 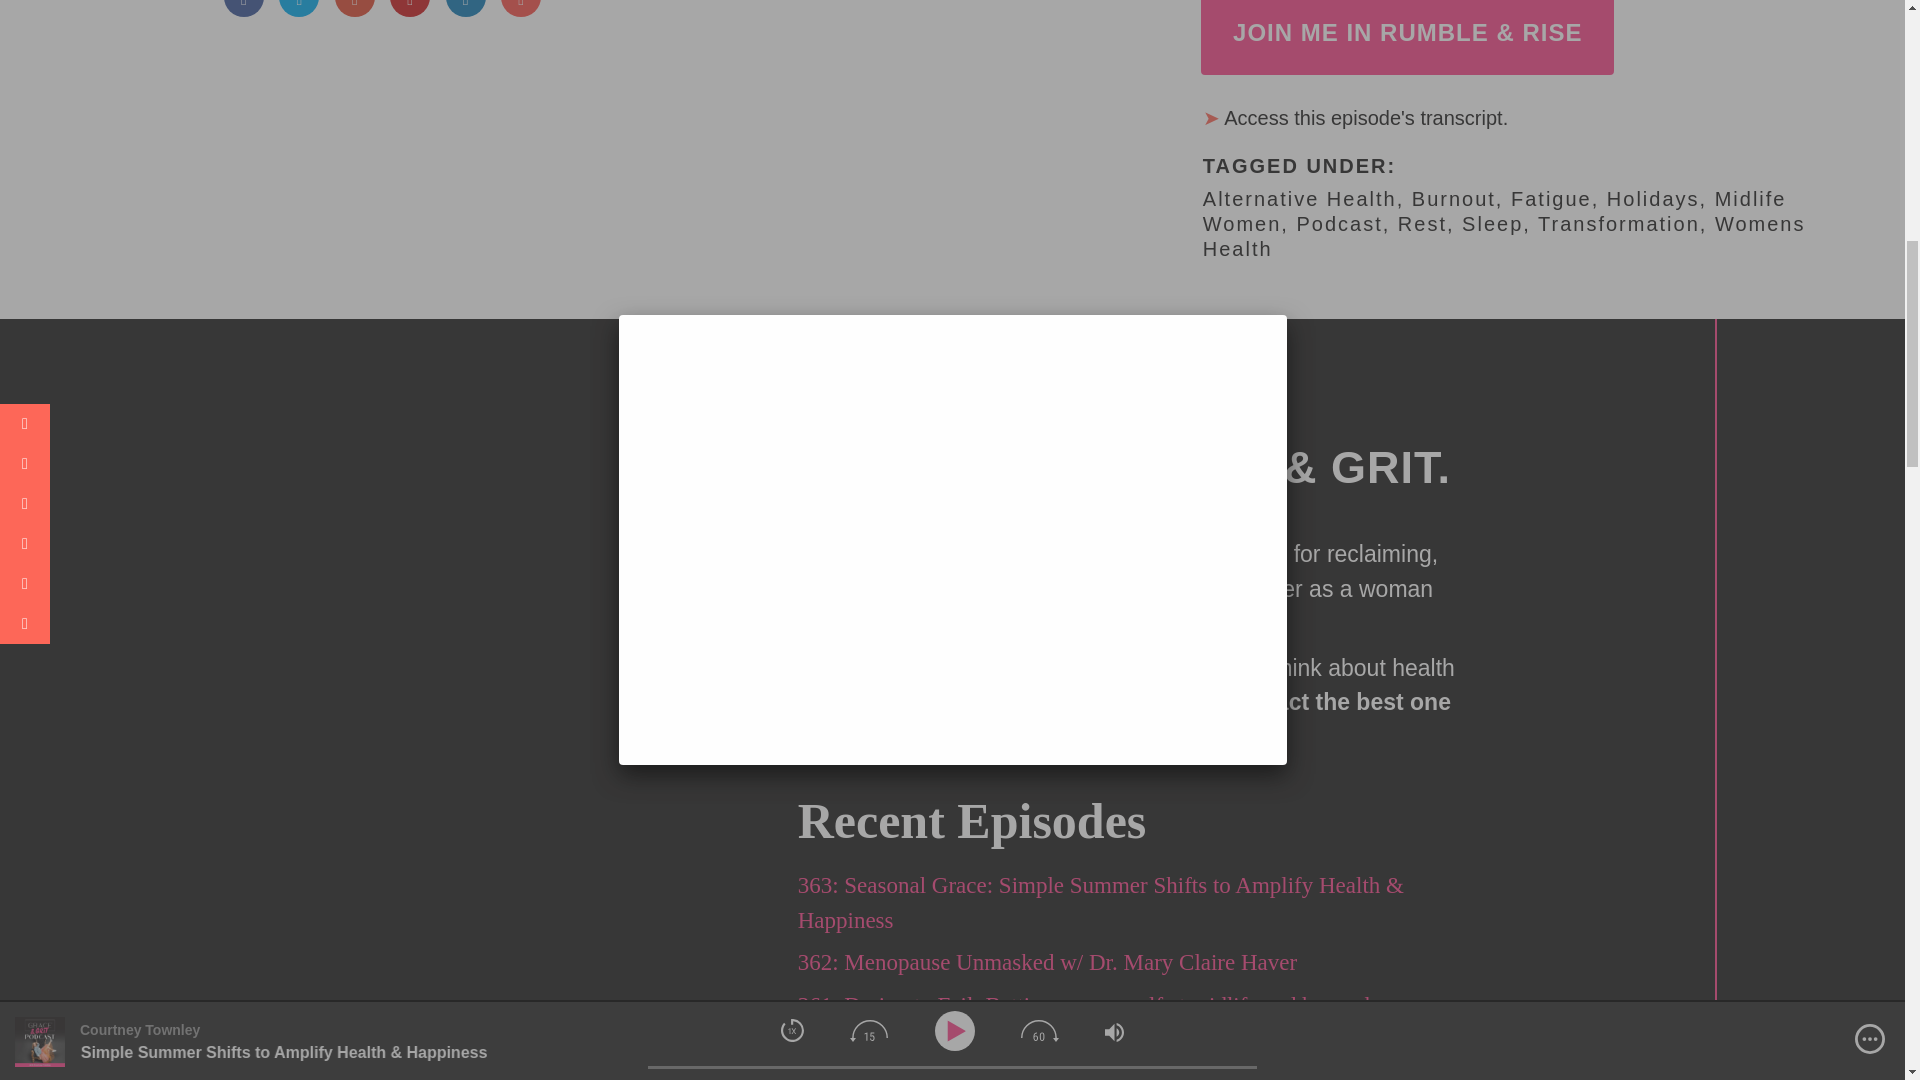 What do you see at coordinates (1339, 224) in the screenshot?
I see `Podcast` at bounding box center [1339, 224].